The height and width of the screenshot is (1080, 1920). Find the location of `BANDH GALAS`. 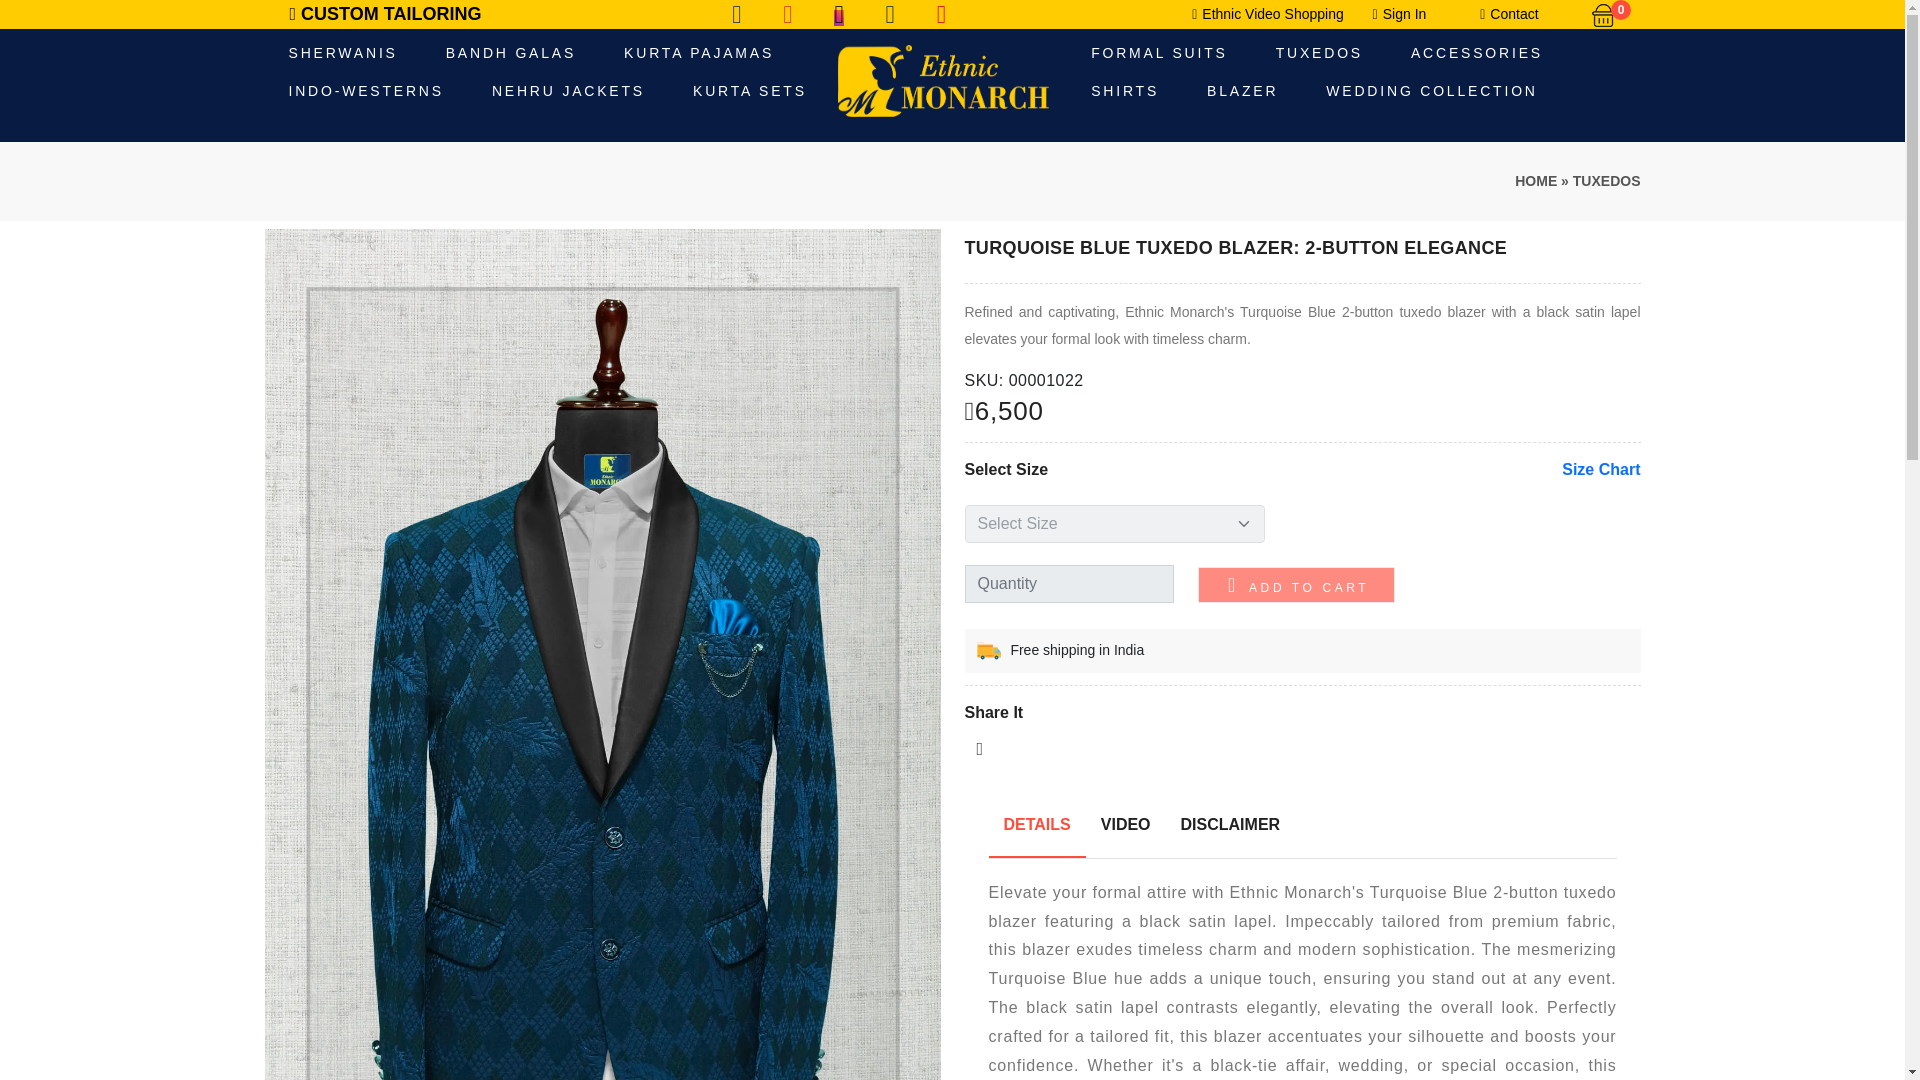

BANDH GALAS is located at coordinates (510, 54).